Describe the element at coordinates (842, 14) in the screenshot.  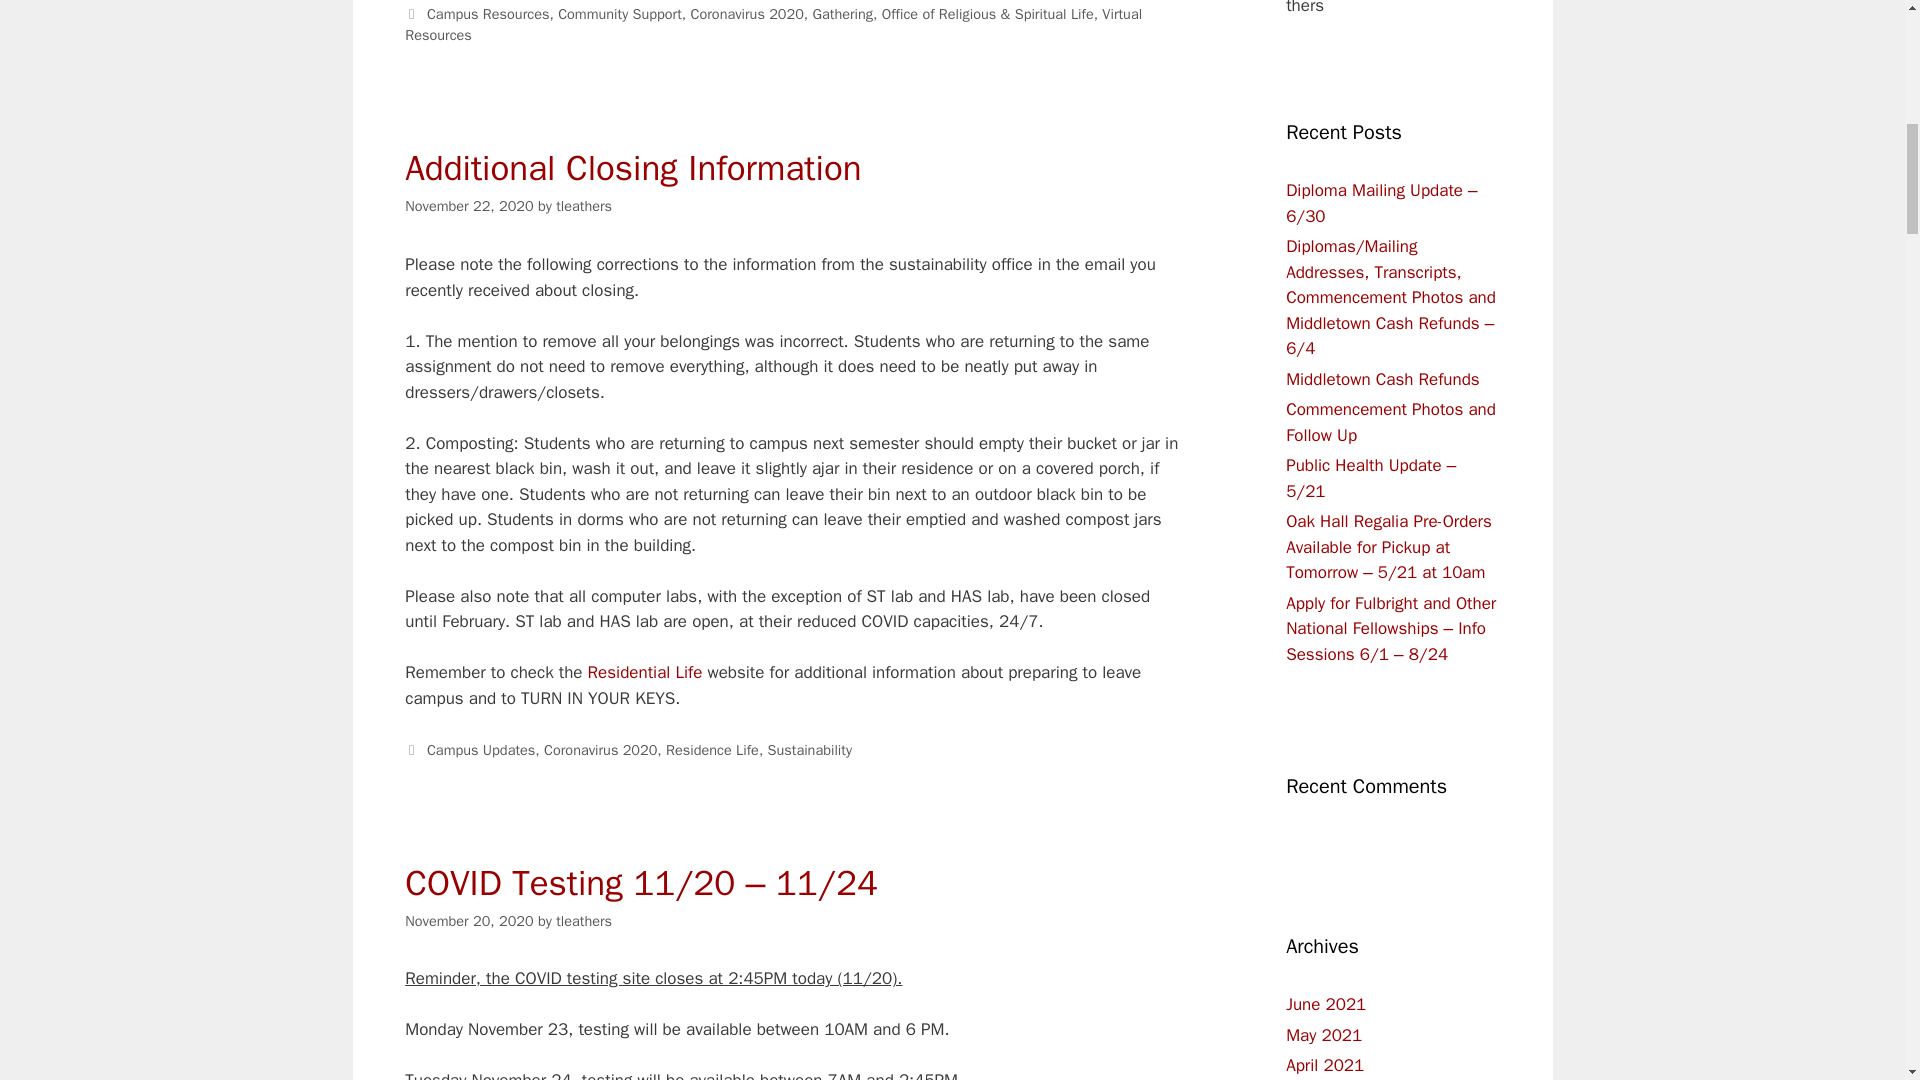
I see `Gathering` at that location.